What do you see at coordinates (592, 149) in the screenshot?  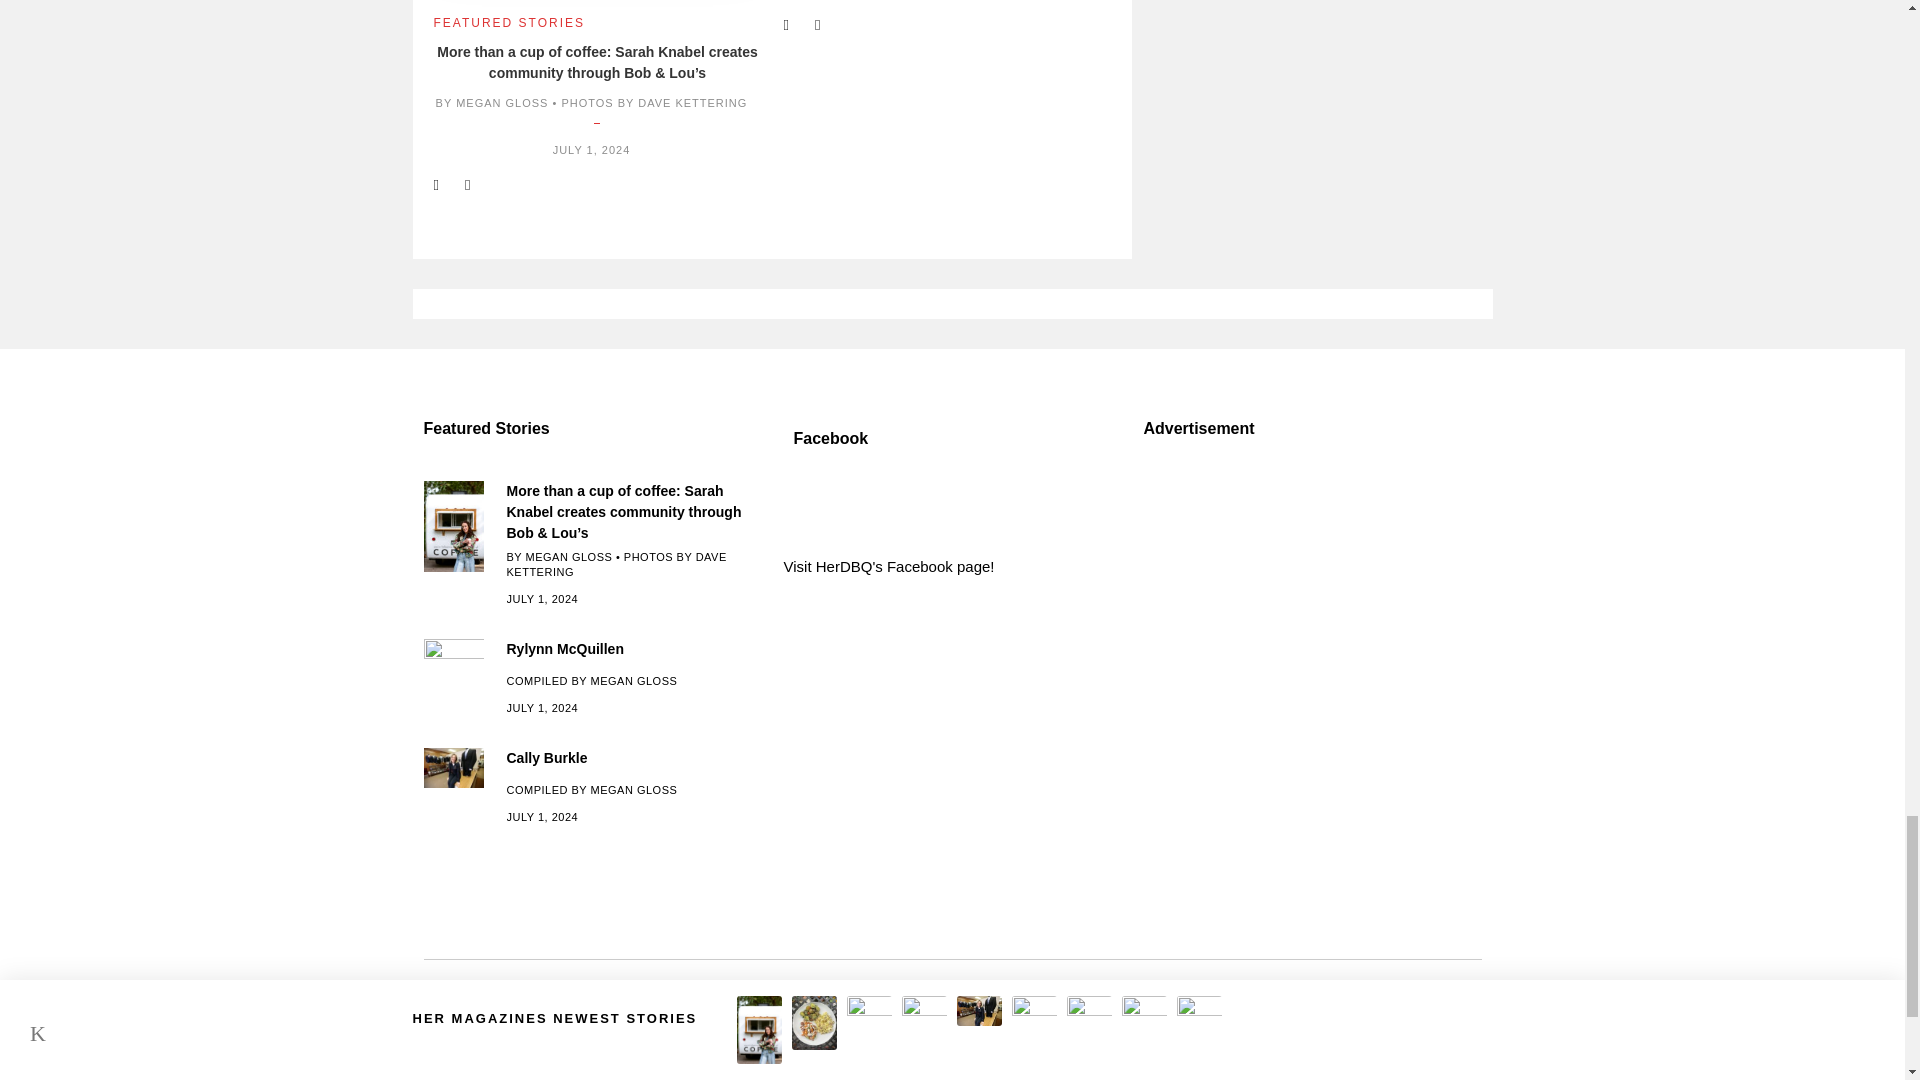 I see `JULY 1, 2024` at bounding box center [592, 149].